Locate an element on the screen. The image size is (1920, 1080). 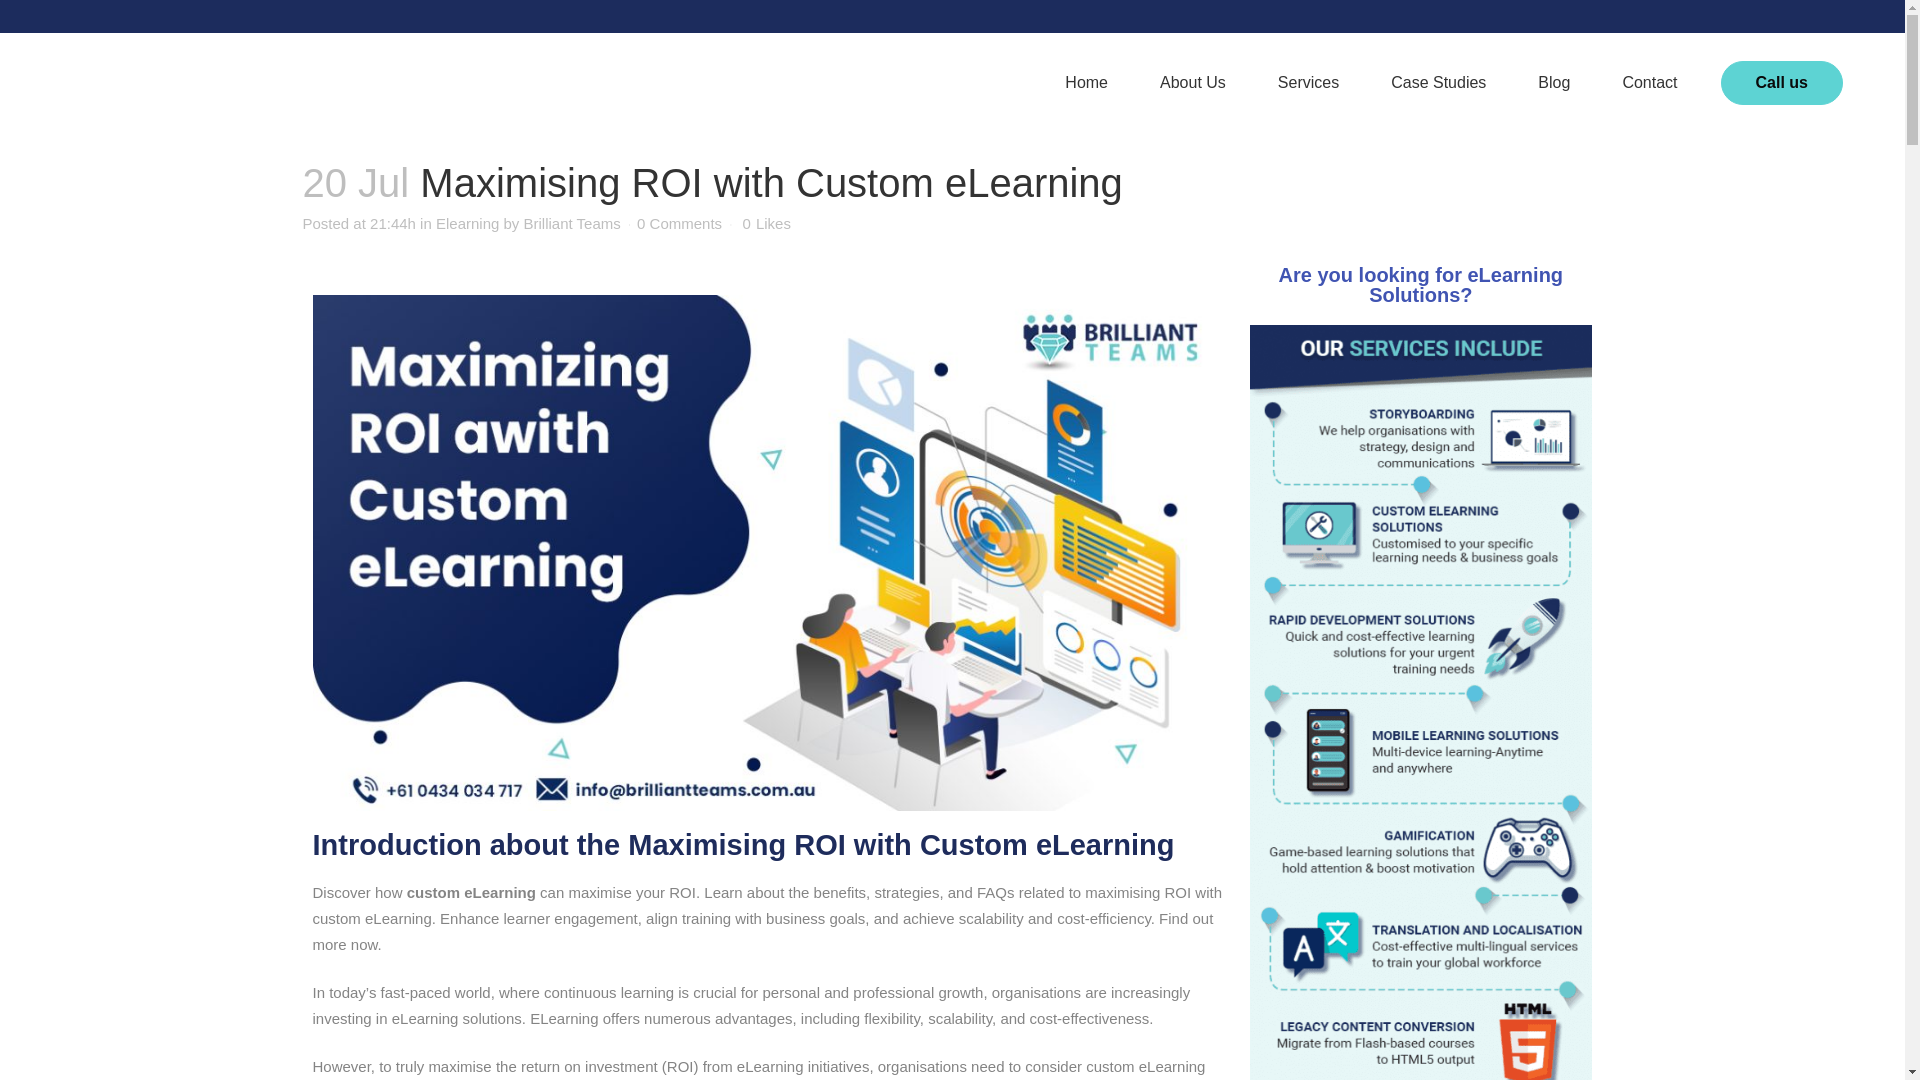
Contact is located at coordinates (1649, 82).